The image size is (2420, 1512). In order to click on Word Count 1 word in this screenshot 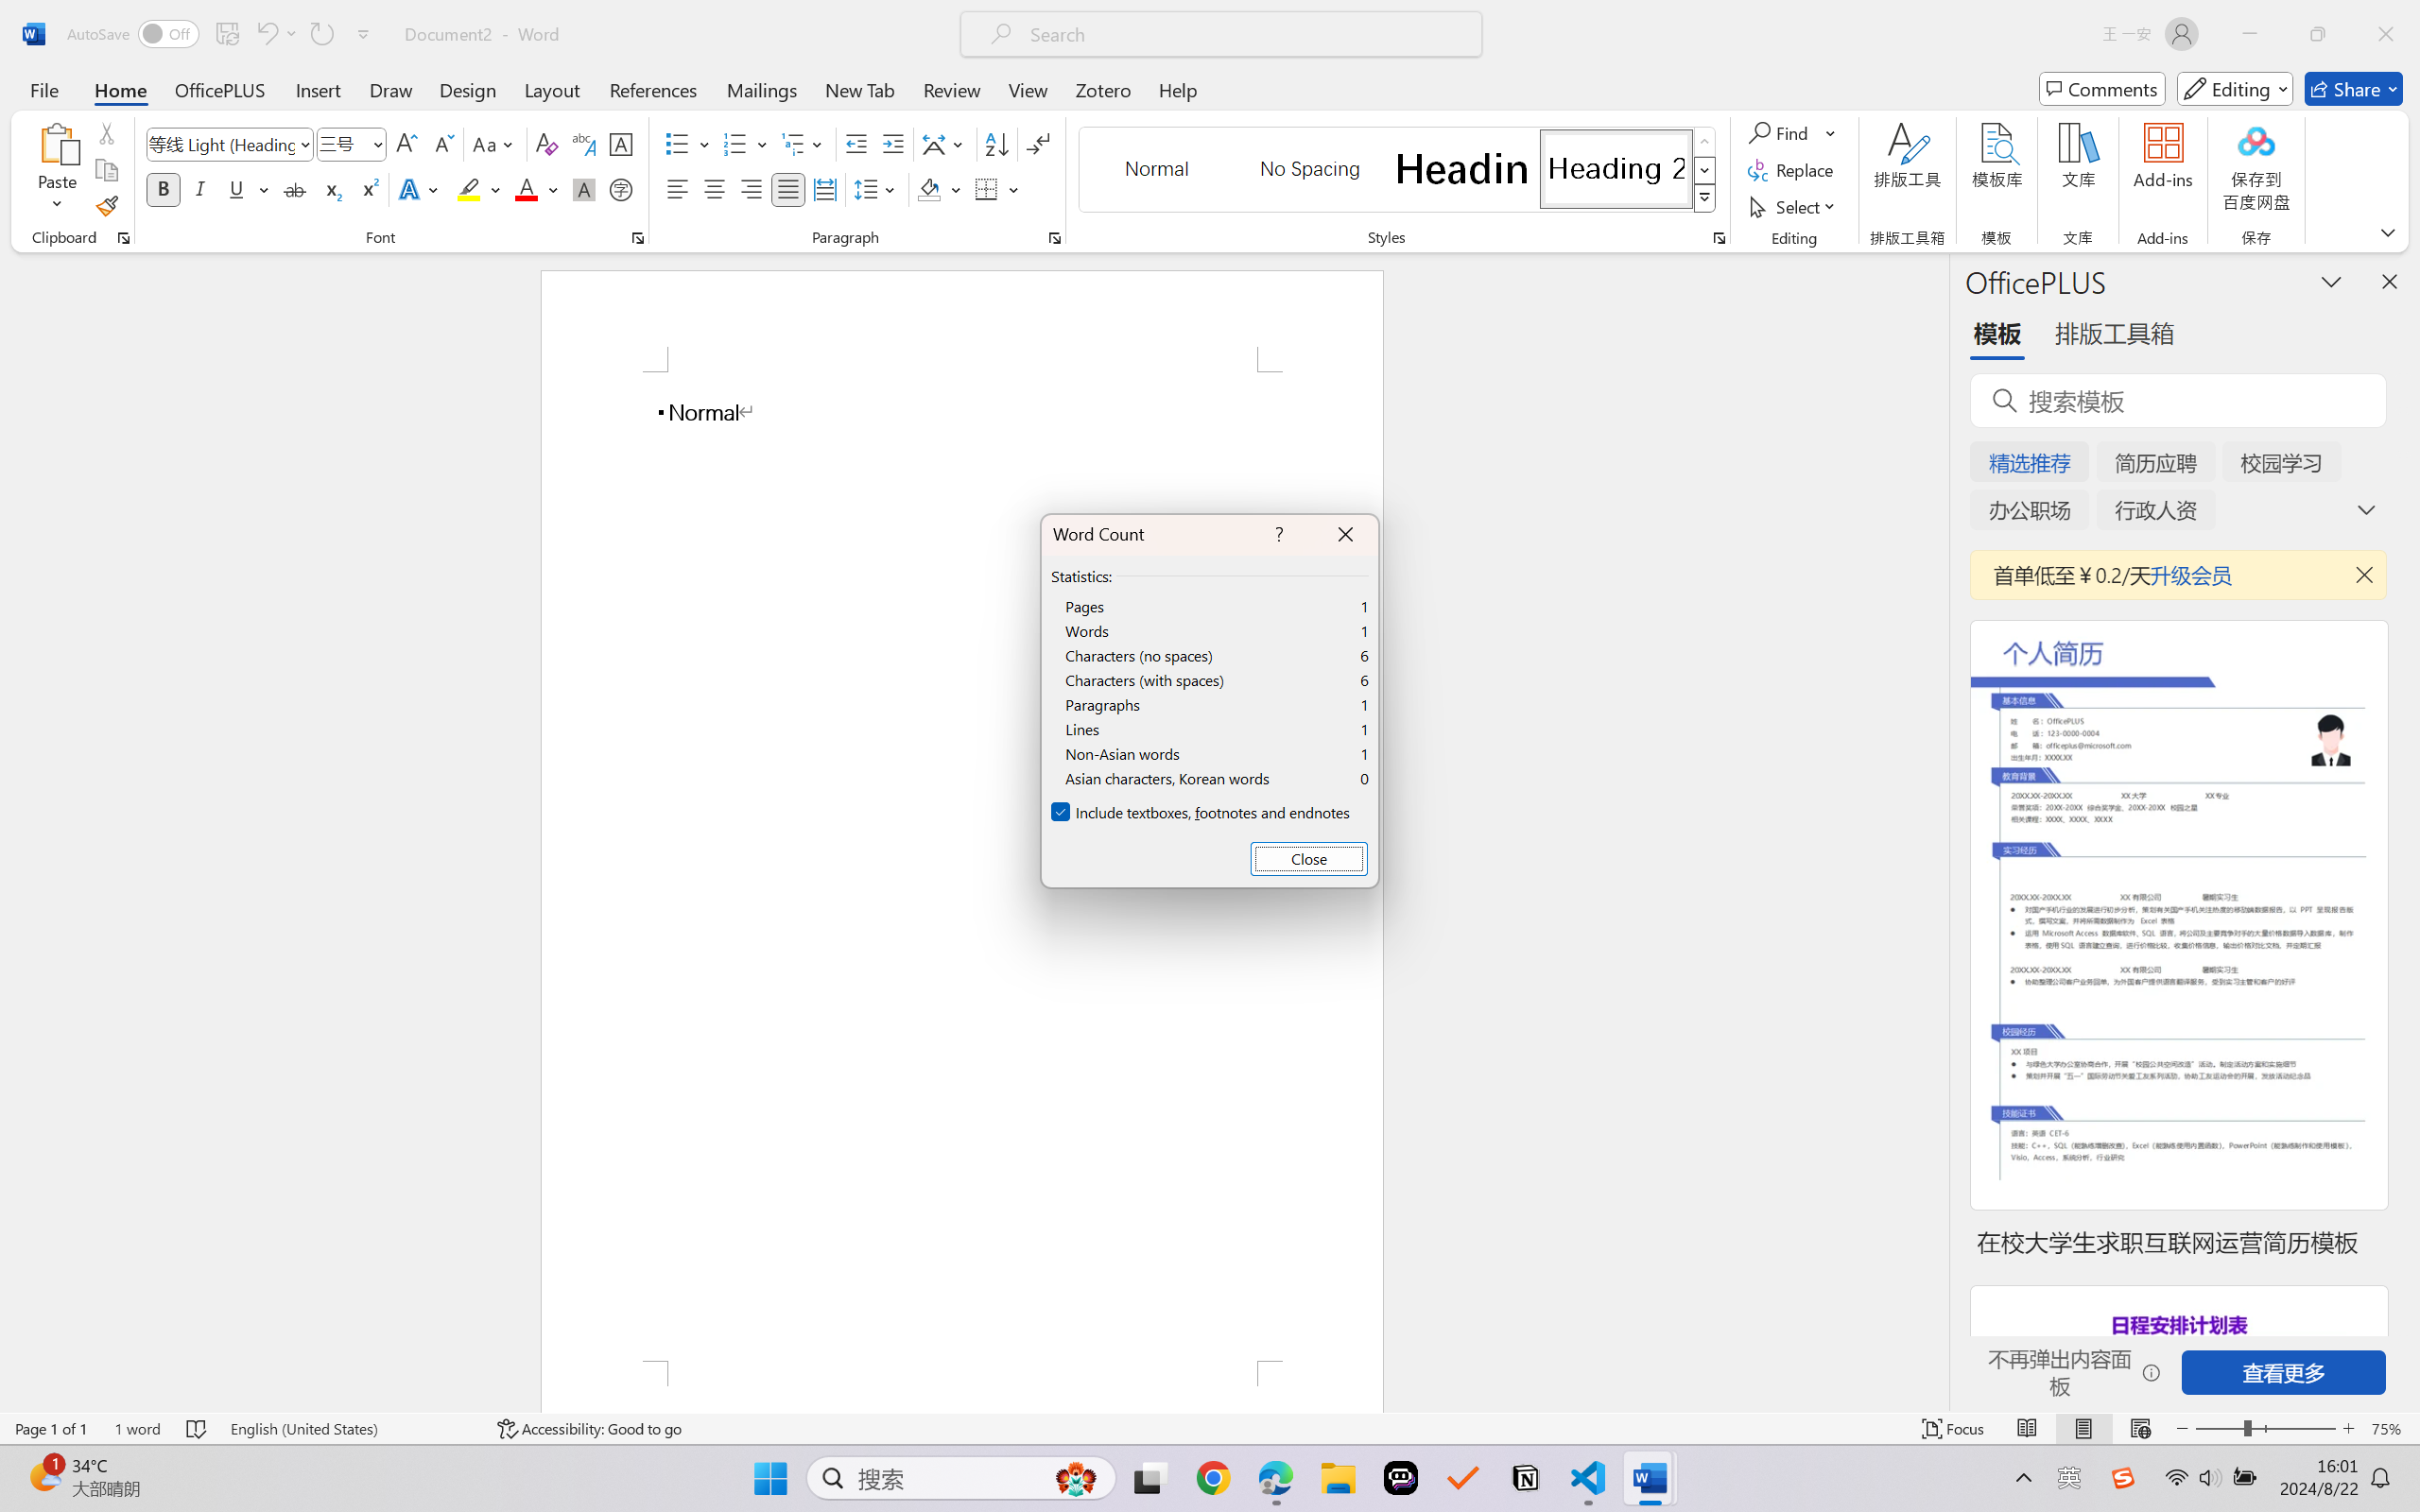, I will do `click(138, 1429)`.